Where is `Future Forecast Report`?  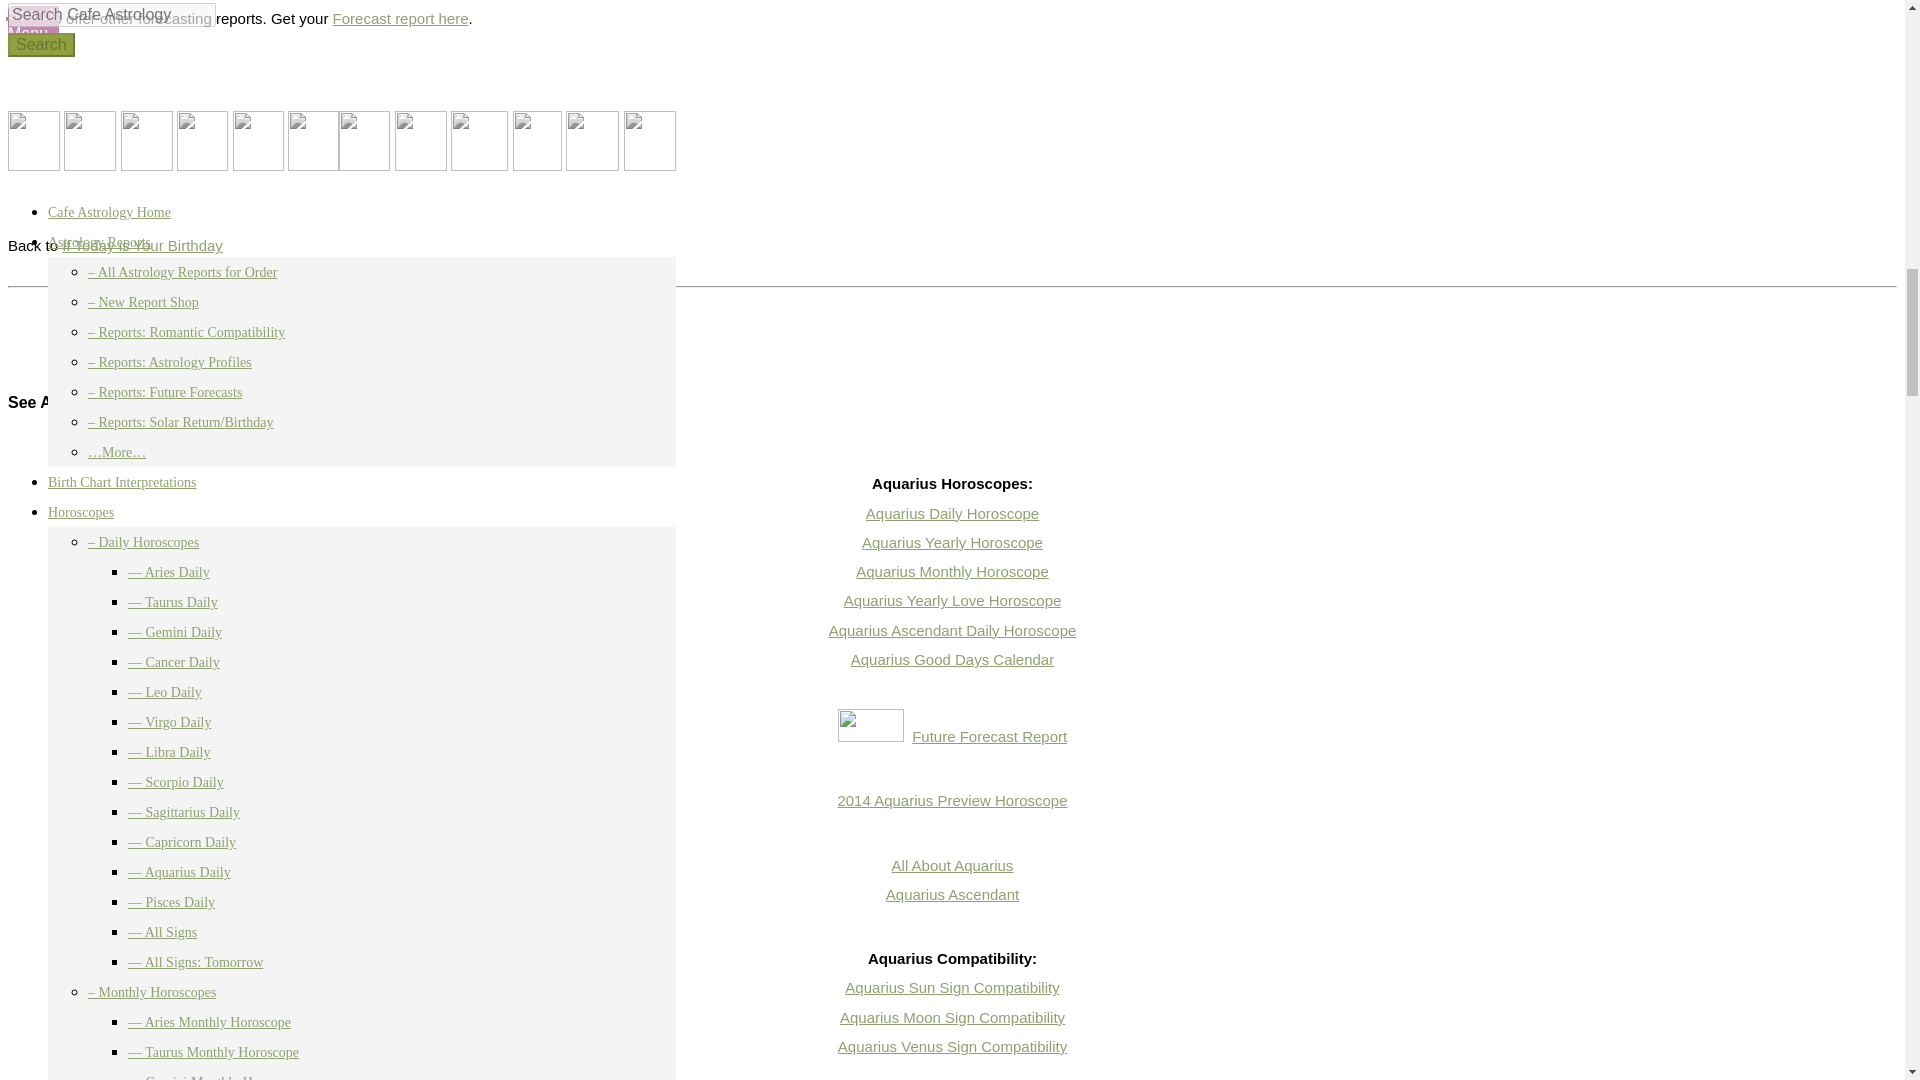
Future Forecast Report is located at coordinates (990, 736).